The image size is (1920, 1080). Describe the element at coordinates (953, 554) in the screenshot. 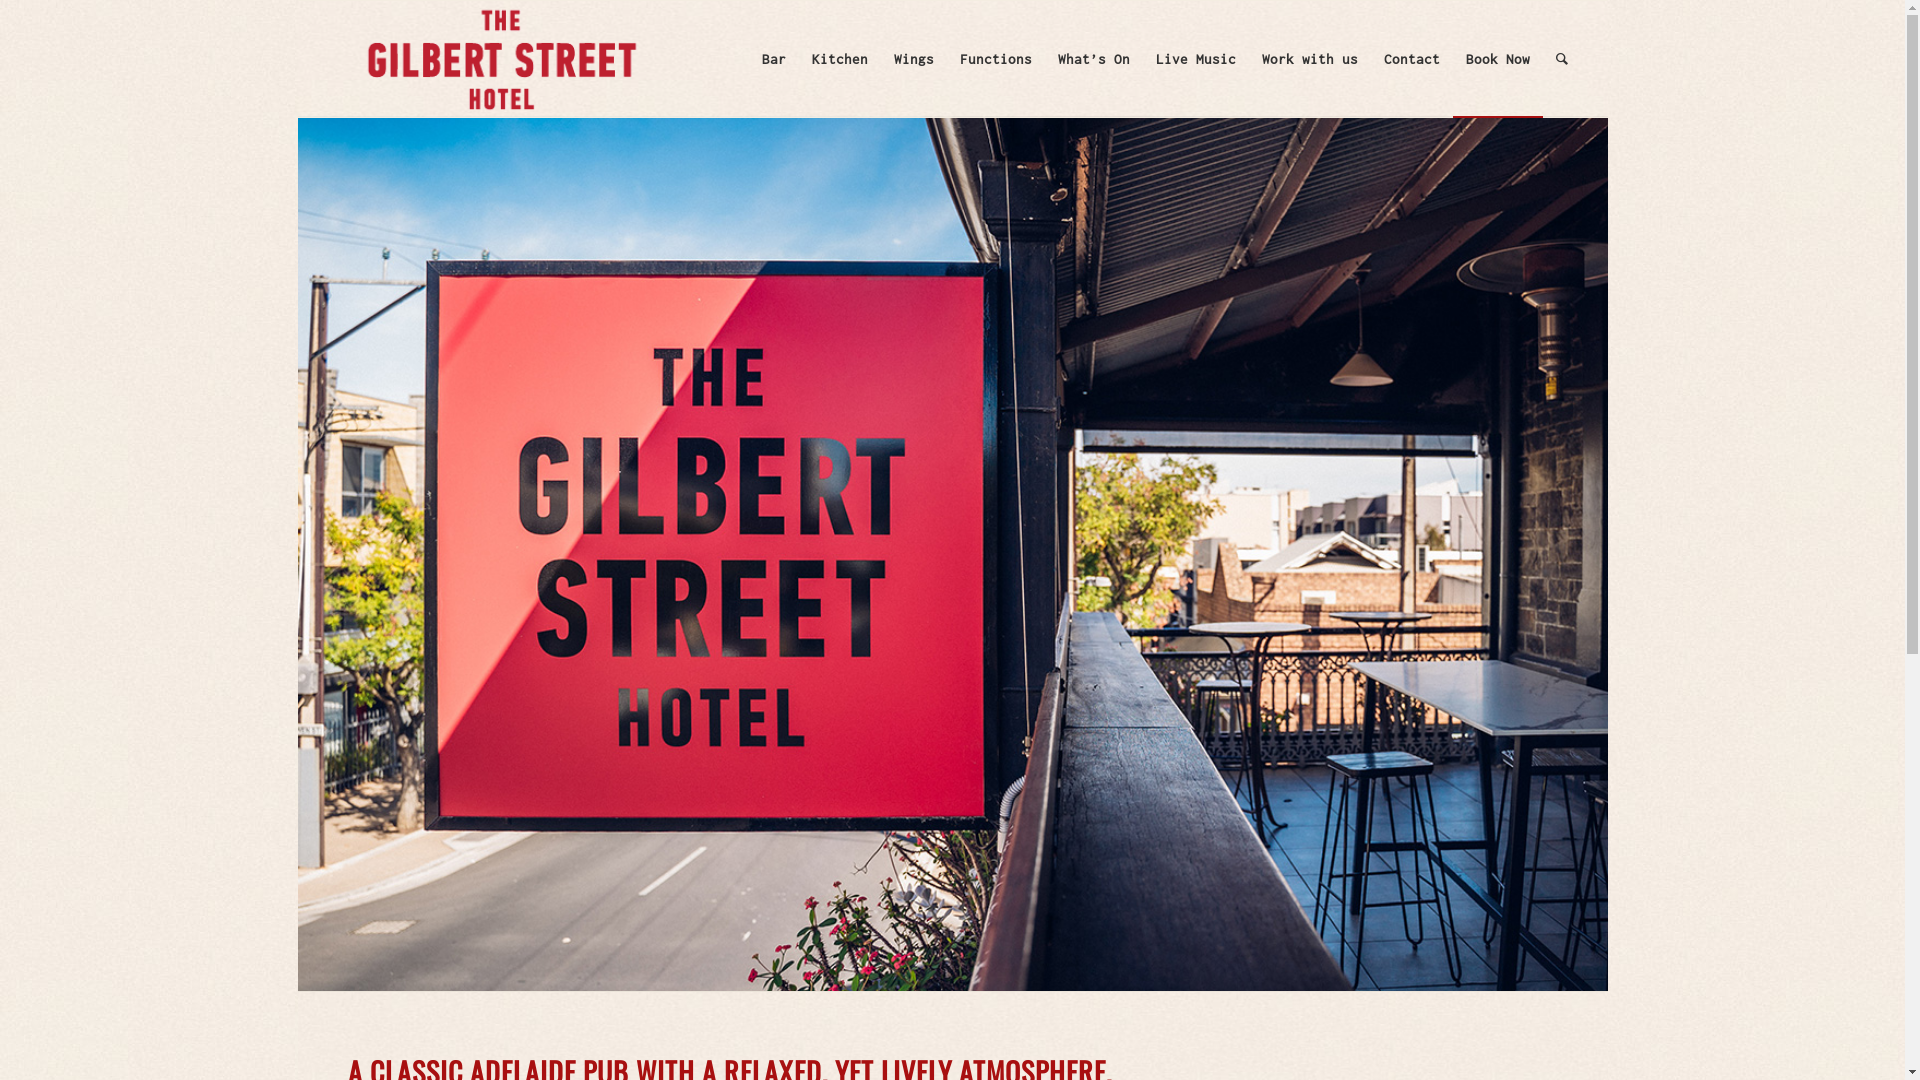

I see `gilbert-street-hotel-sign` at that location.